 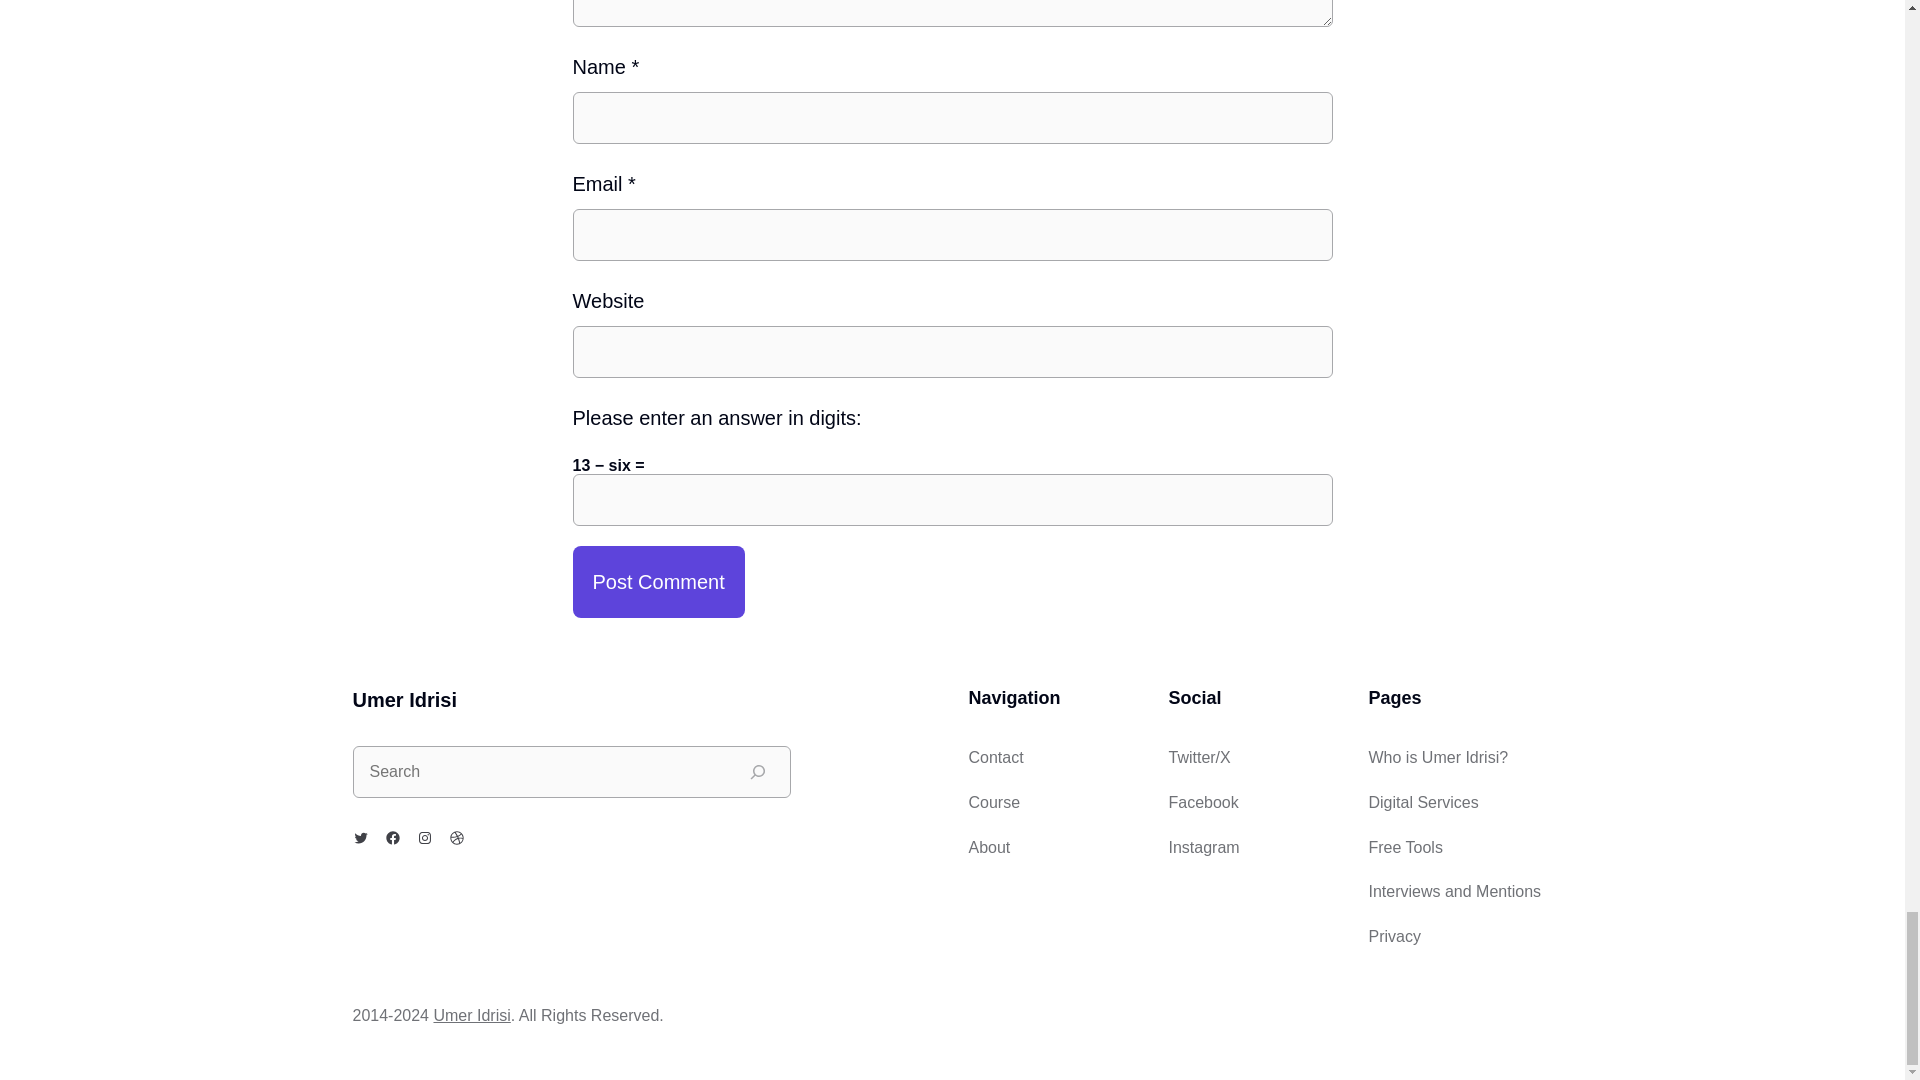 What do you see at coordinates (392, 838) in the screenshot?
I see `Facebook` at bounding box center [392, 838].